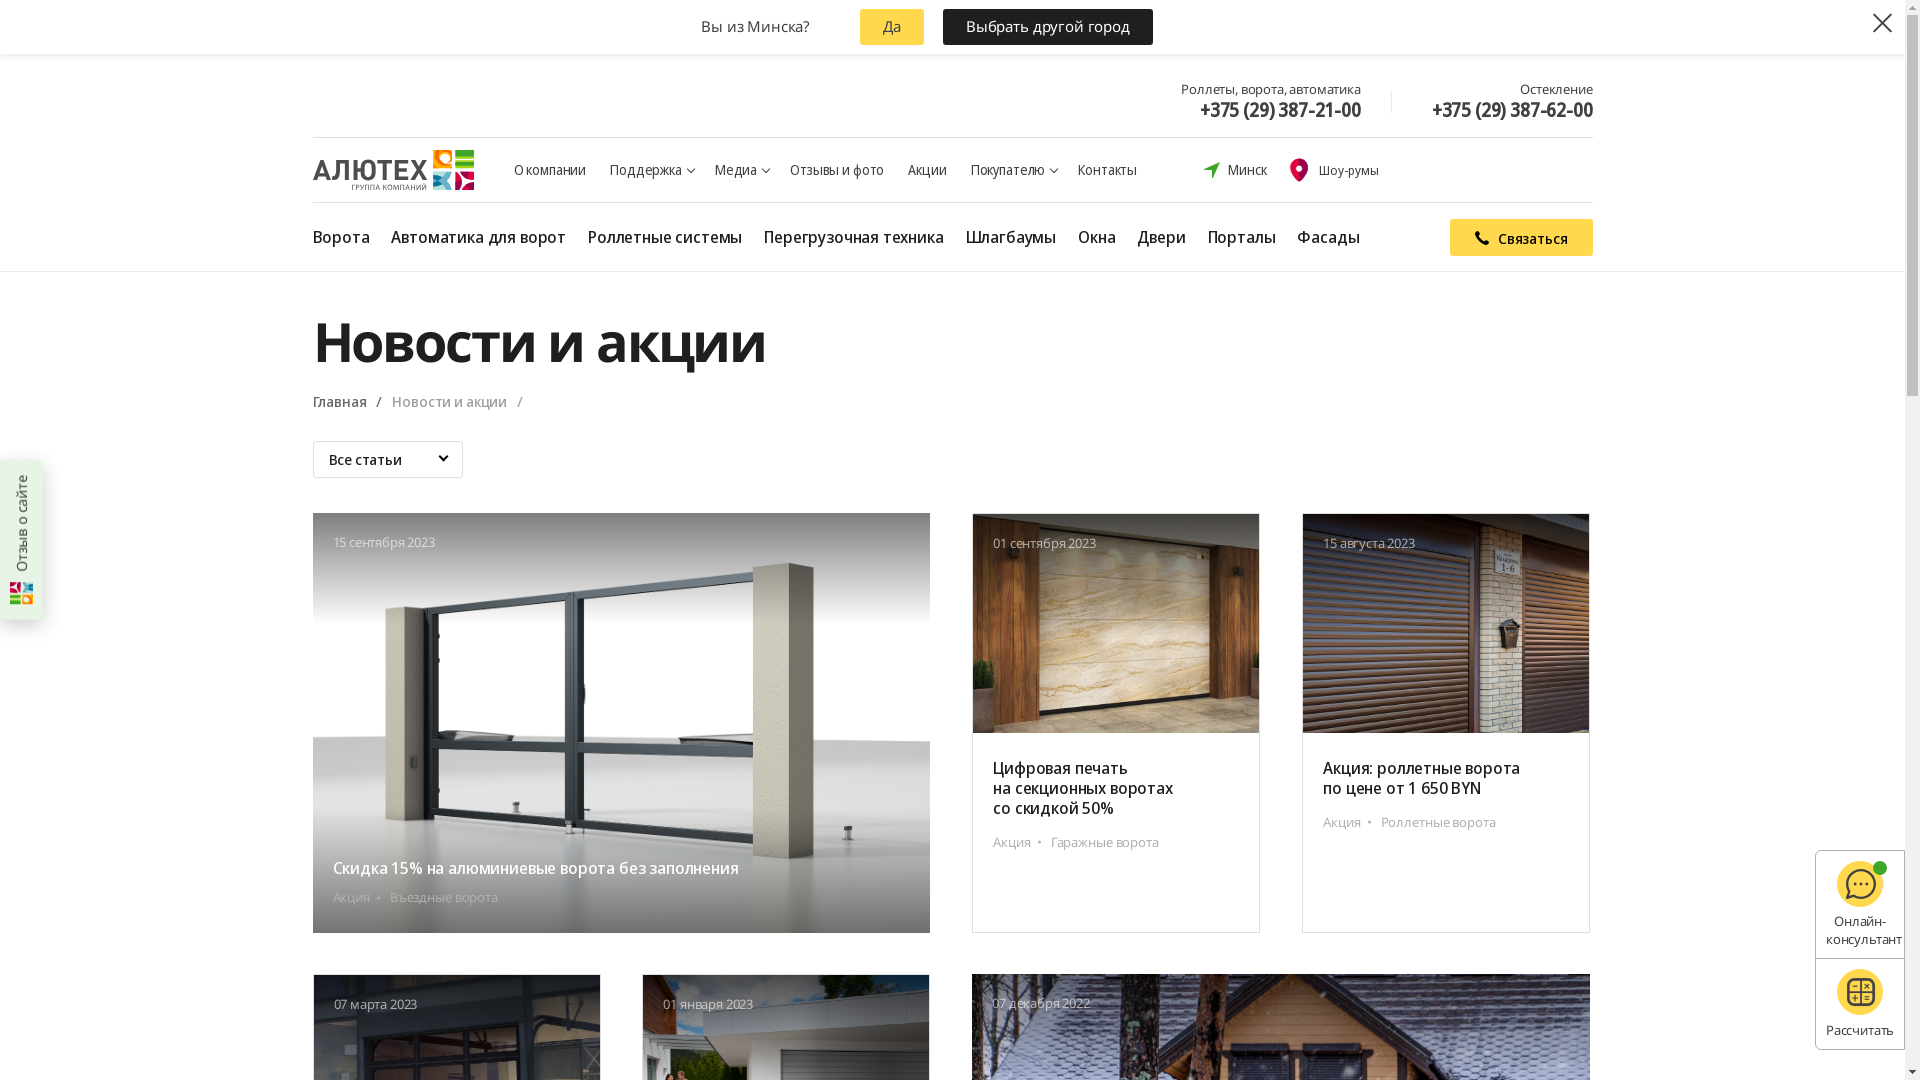 The height and width of the screenshot is (1080, 1920). I want to click on +375 (29) 387-62-00, so click(1512, 110).